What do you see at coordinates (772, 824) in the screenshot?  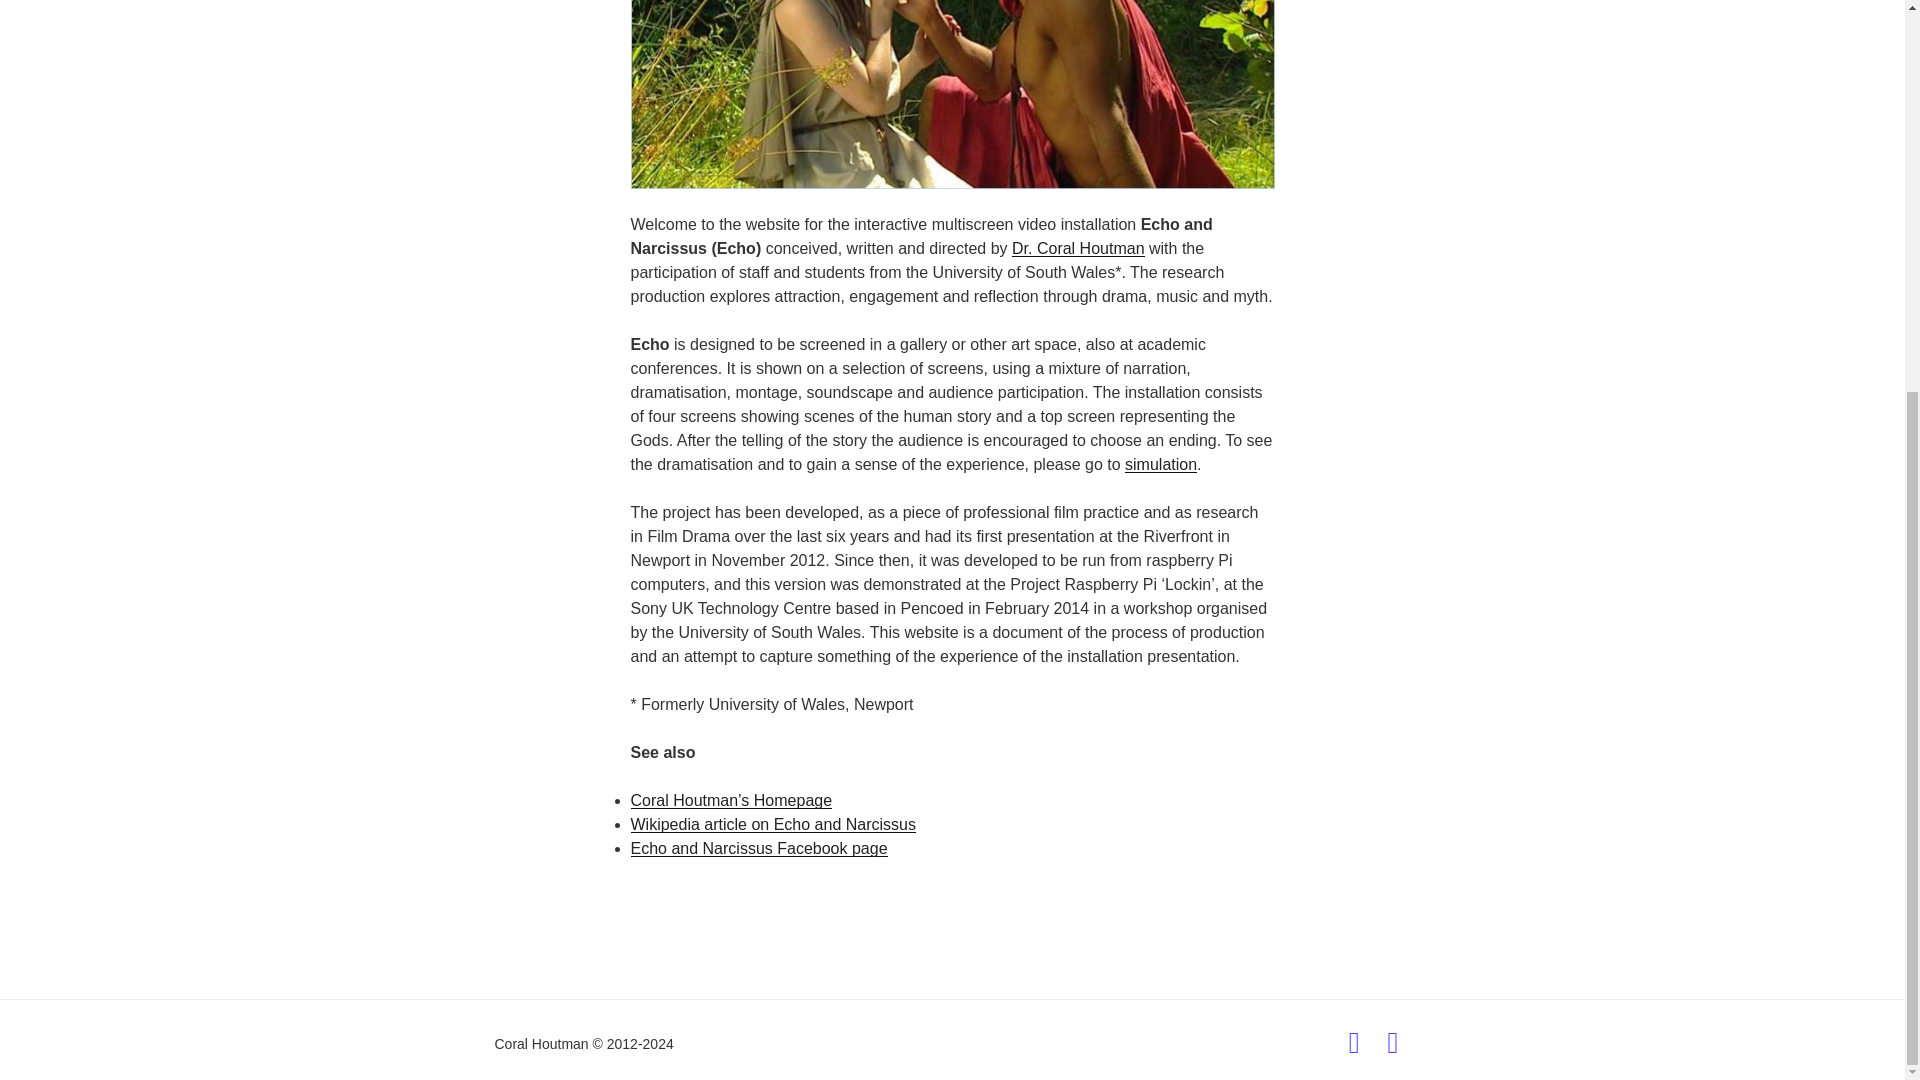 I see `Wikipedia article on Echo and Narcissus` at bounding box center [772, 824].